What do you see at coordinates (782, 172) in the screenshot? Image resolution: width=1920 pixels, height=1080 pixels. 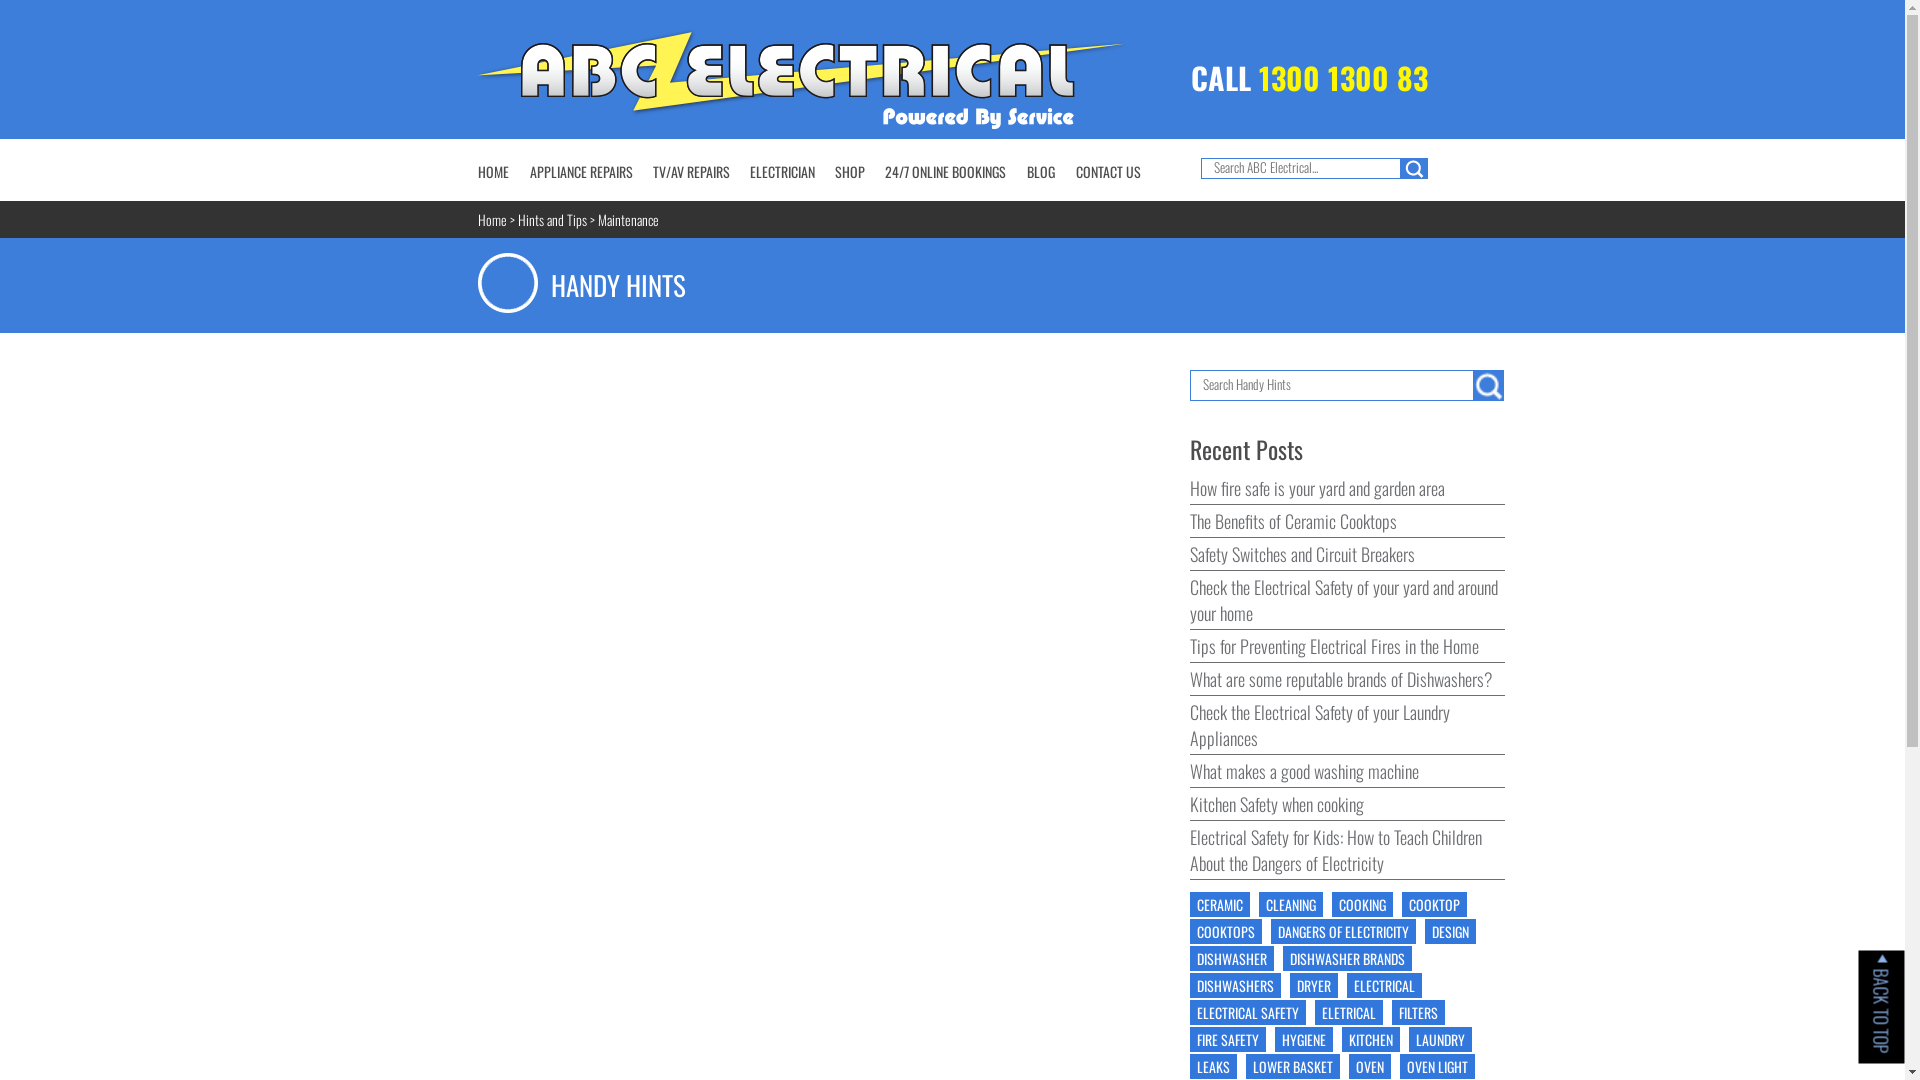 I see `ELECTRICIAN` at bounding box center [782, 172].